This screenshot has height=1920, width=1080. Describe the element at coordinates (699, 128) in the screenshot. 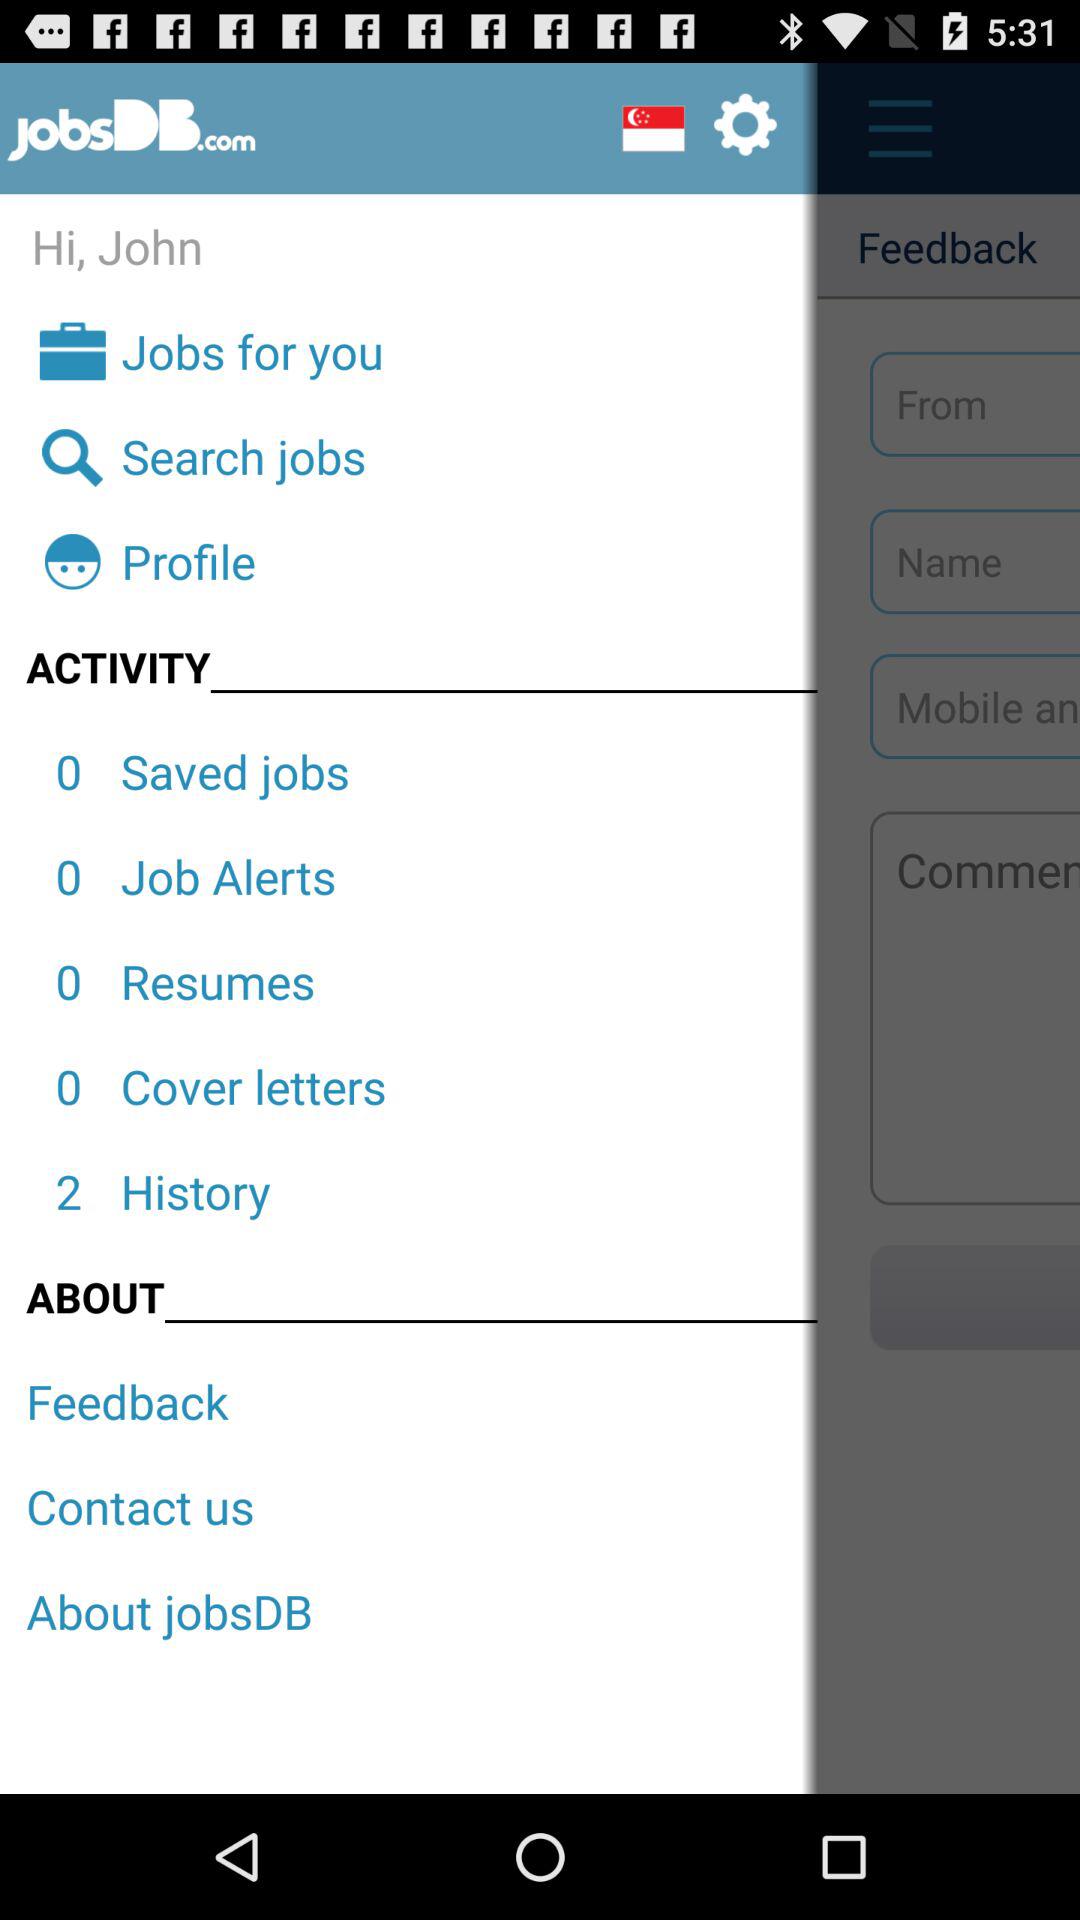

I see `setting` at that location.